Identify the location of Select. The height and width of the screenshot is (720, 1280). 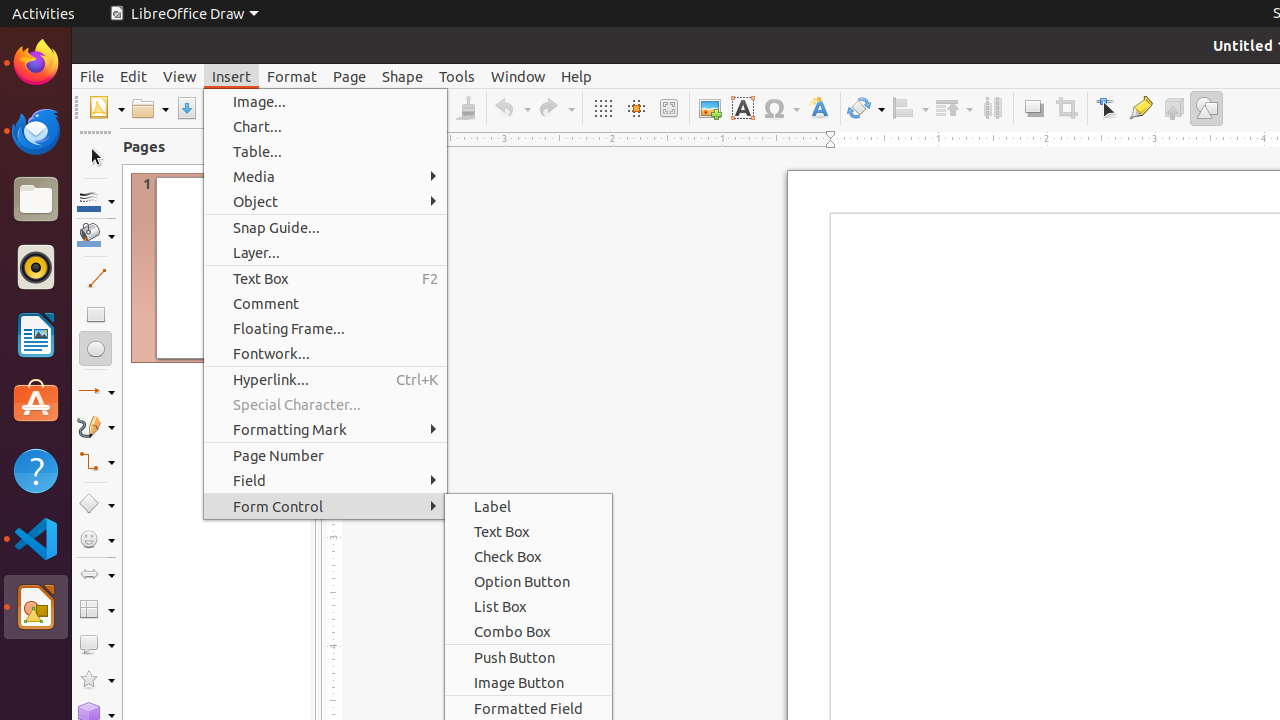
(96, 158).